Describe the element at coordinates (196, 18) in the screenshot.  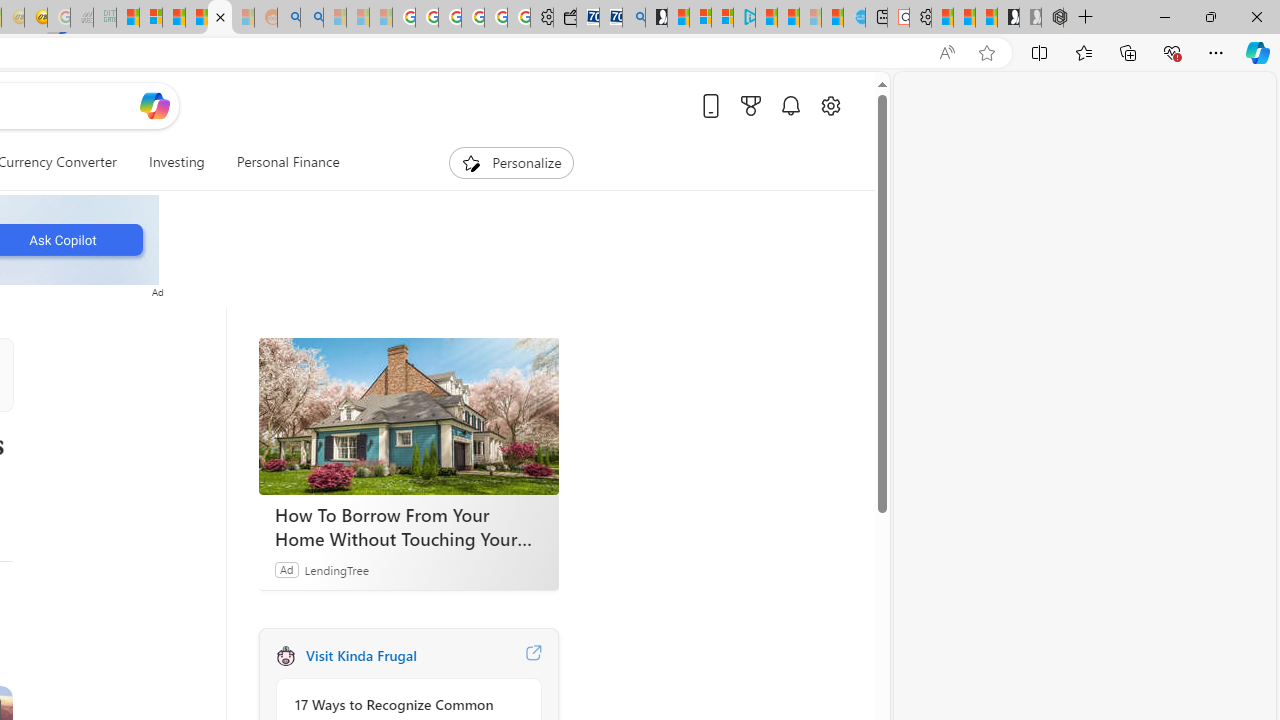
I see `Student Loan Update: Forgiveness Program Ends This Month` at that location.